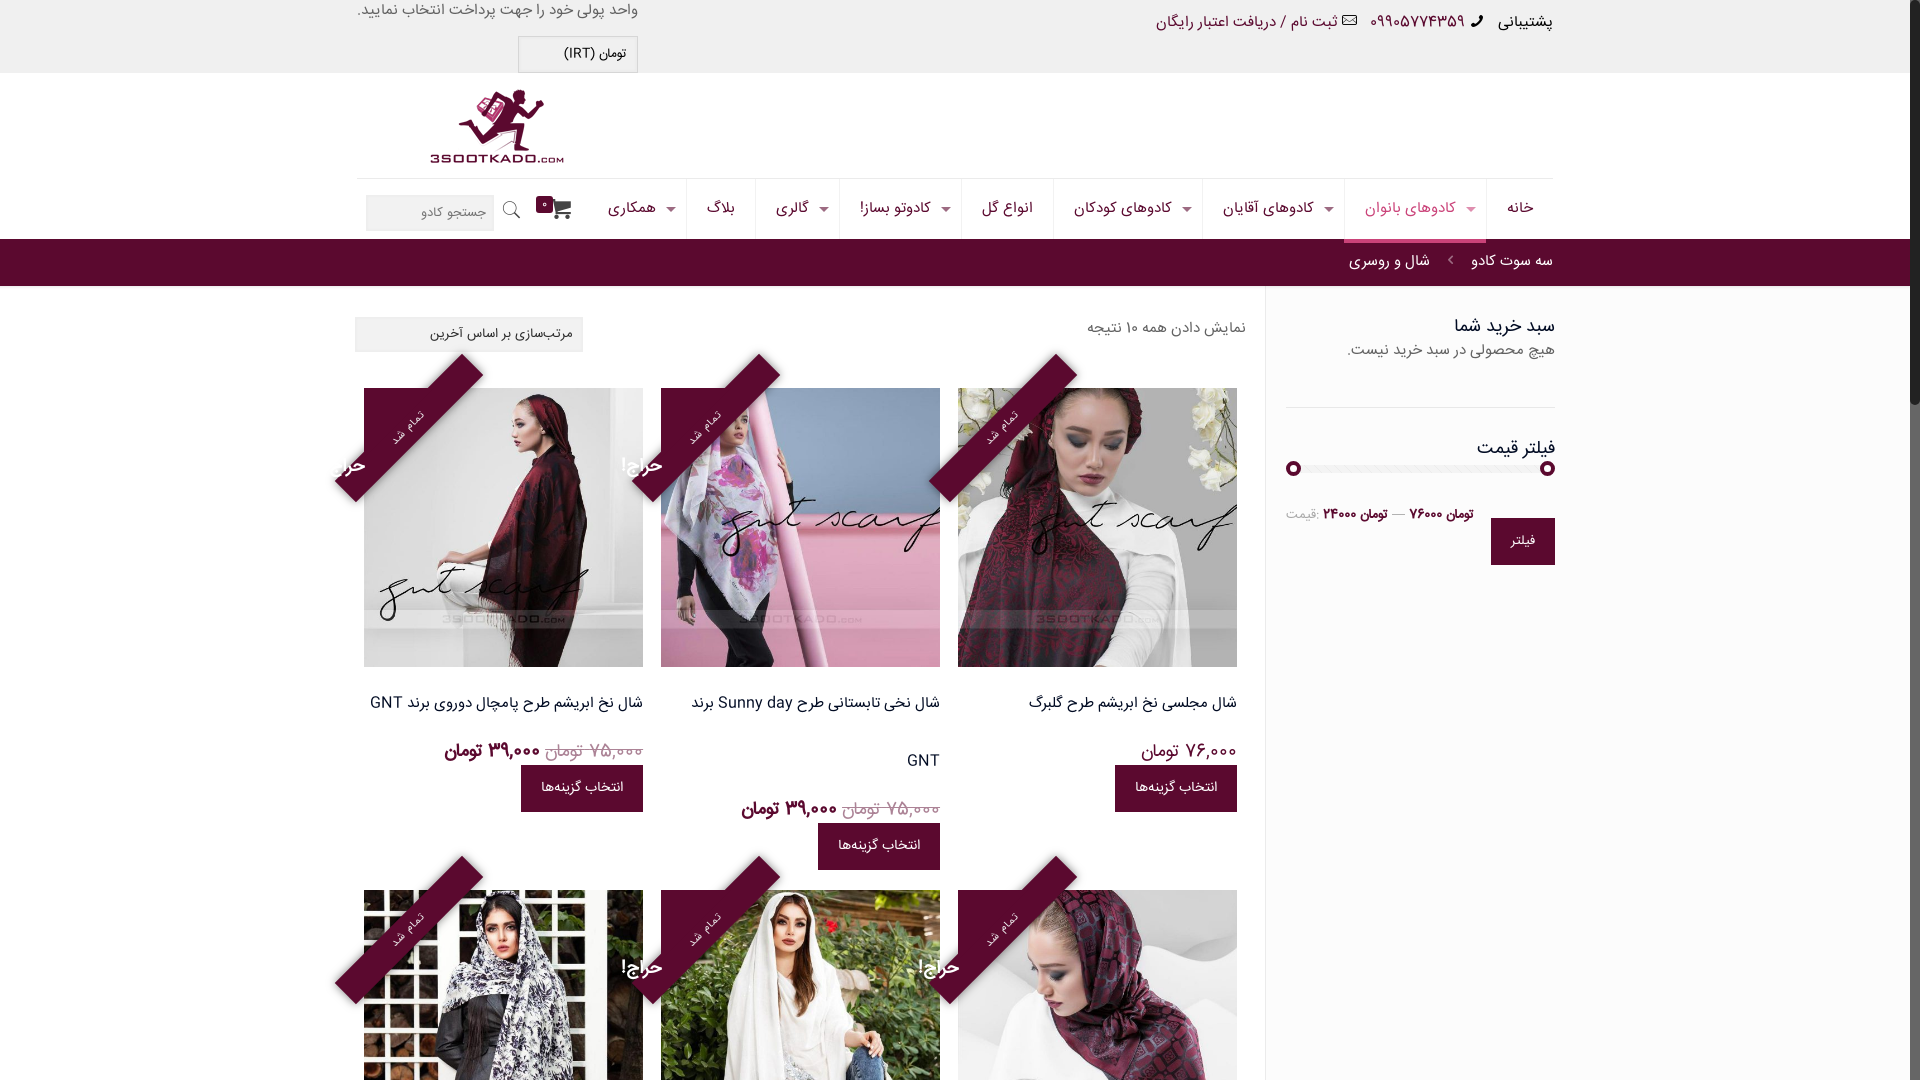 The height and width of the screenshot is (1080, 1920). I want to click on 0, so click(552, 210).